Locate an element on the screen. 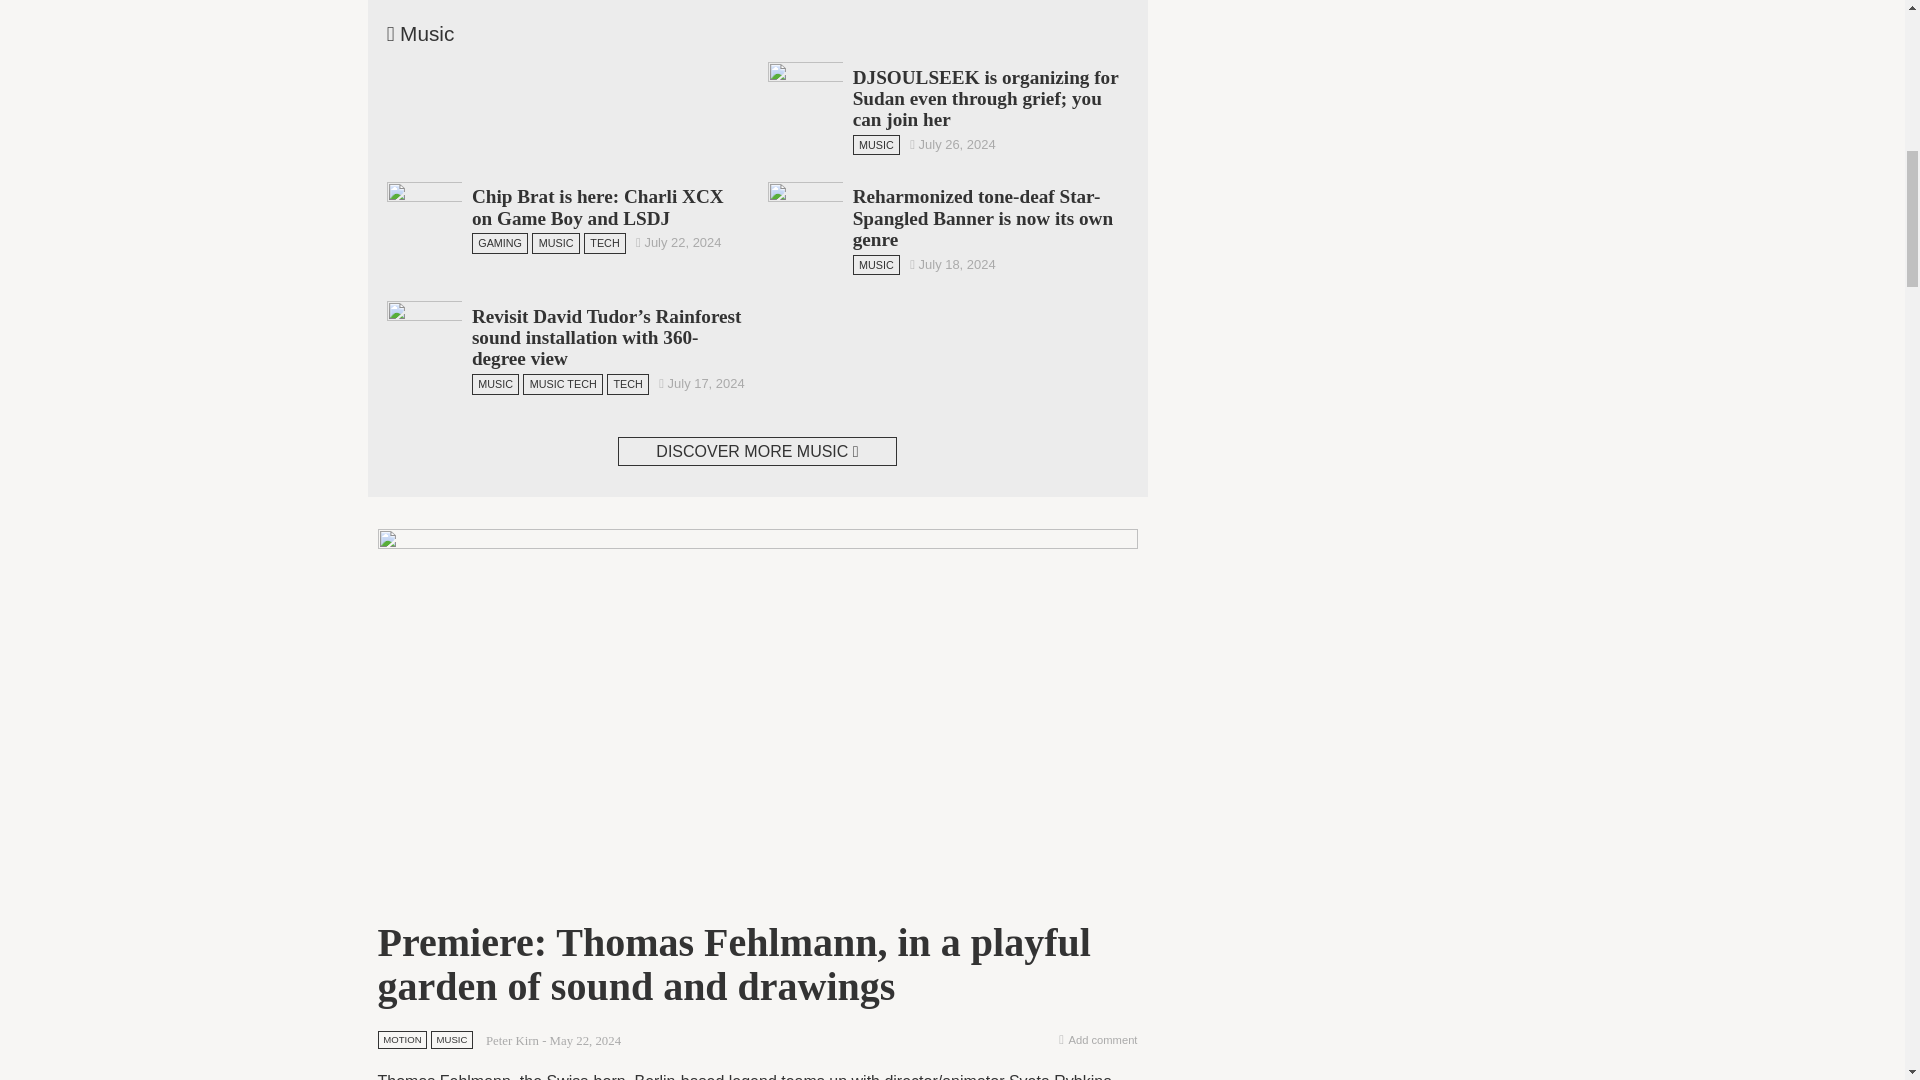 This screenshot has height=1080, width=1920. GAMING is located at coordinates (500, 242).